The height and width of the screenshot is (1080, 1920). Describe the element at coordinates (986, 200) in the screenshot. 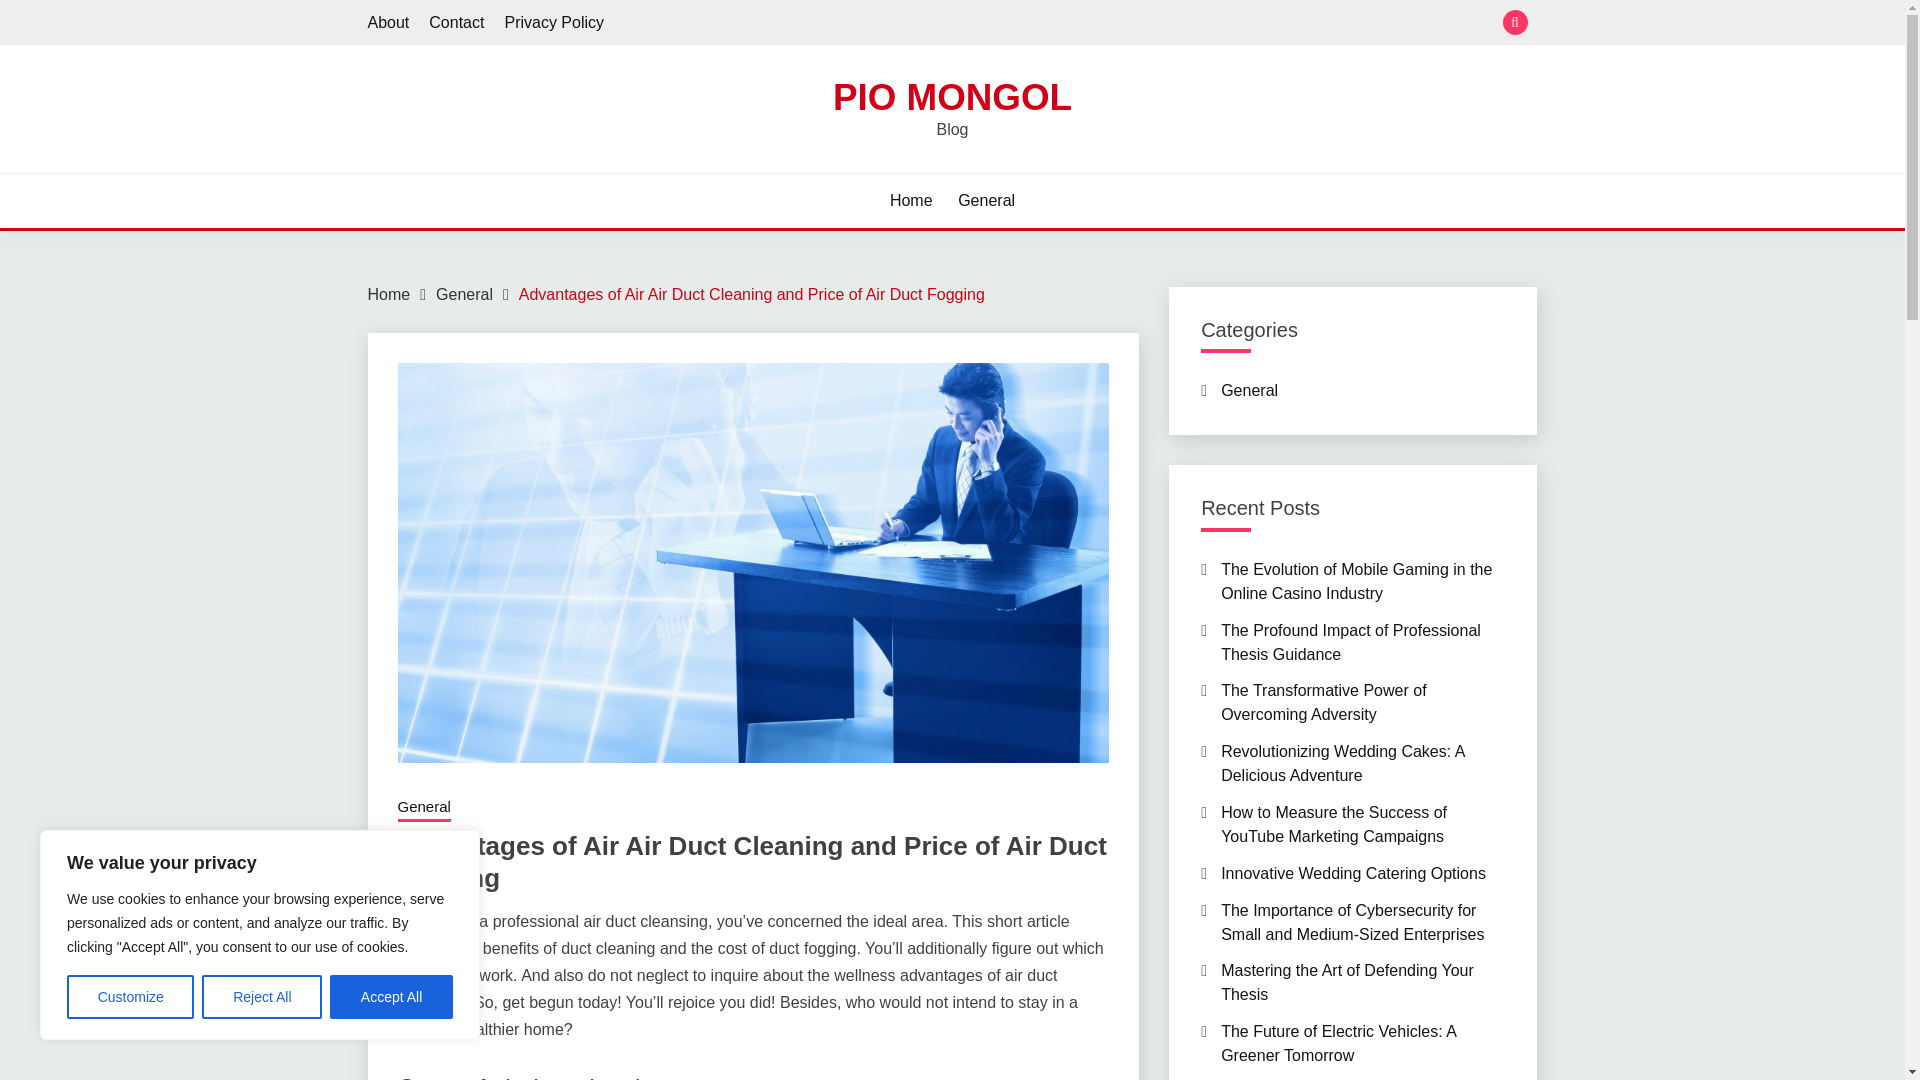

I see `General` at that location.